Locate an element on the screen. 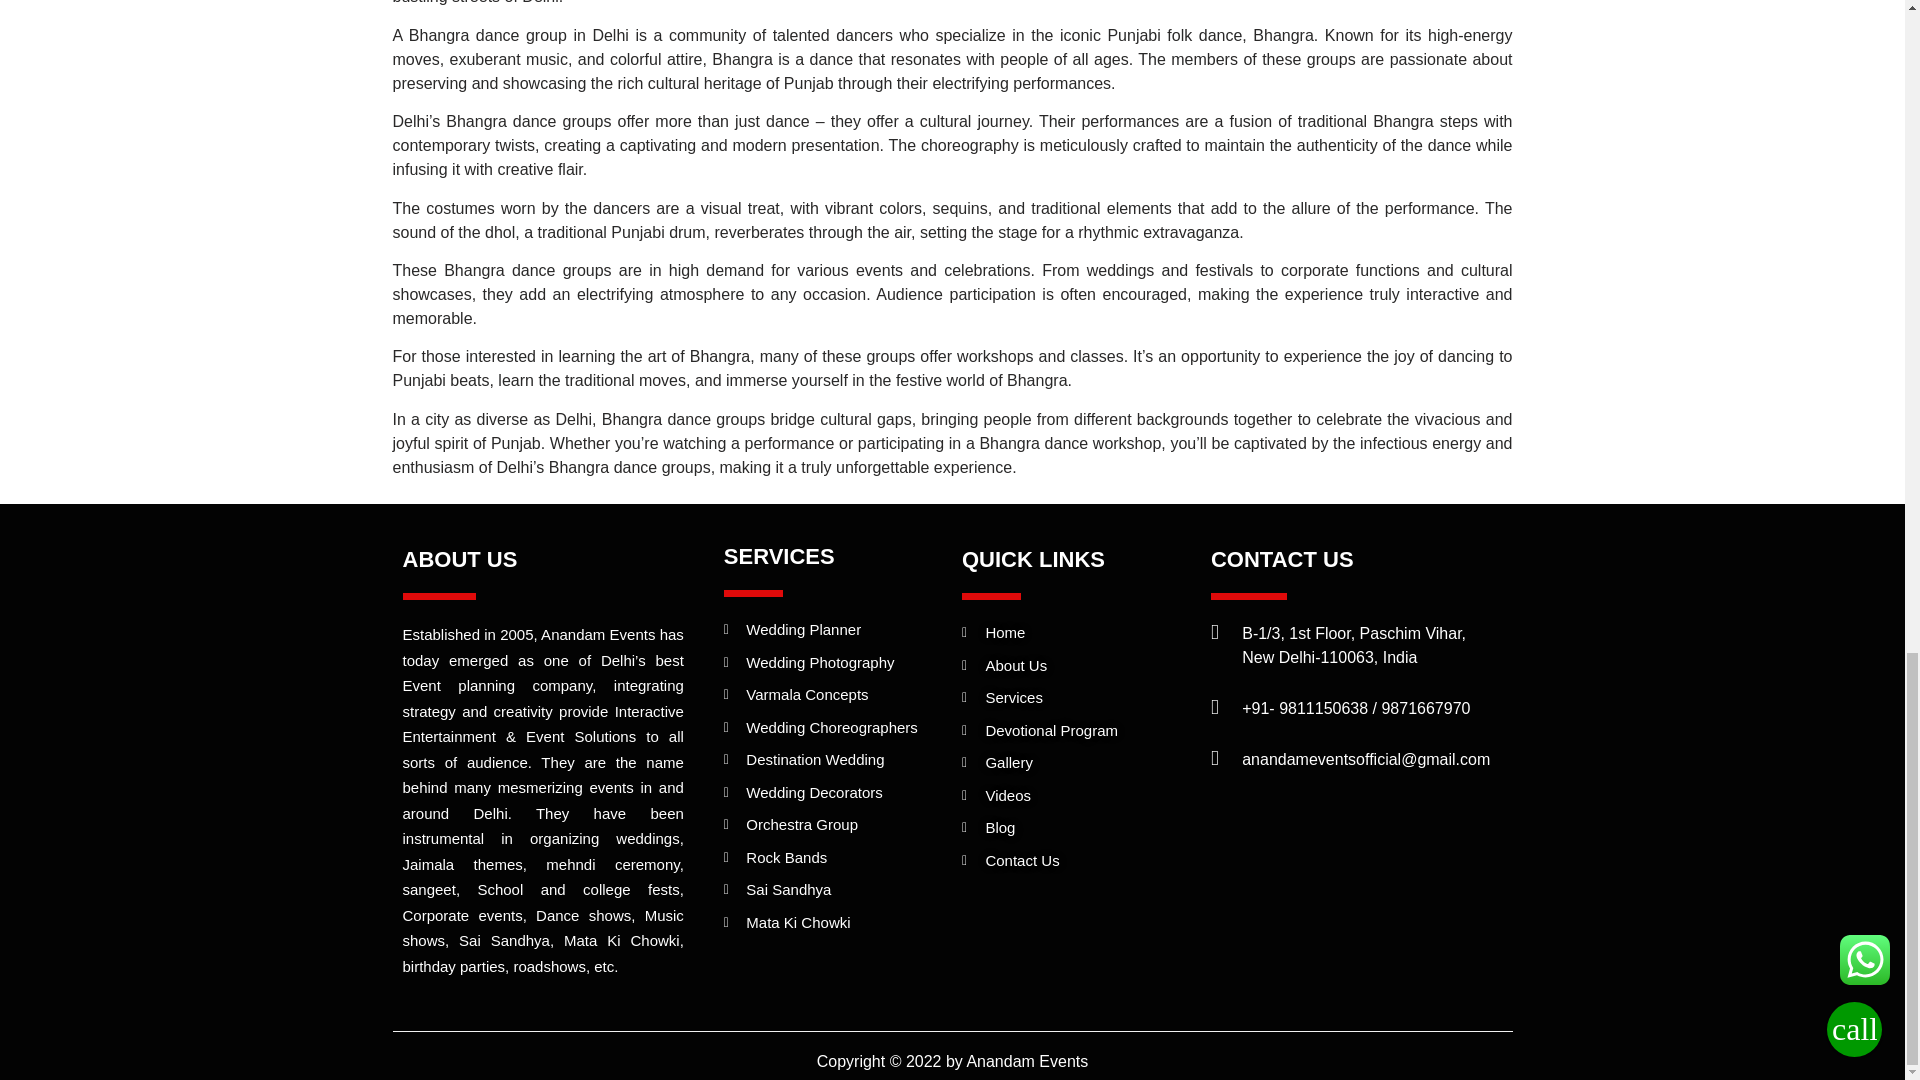  Wedding Planner is located at coordinates (838, 630).